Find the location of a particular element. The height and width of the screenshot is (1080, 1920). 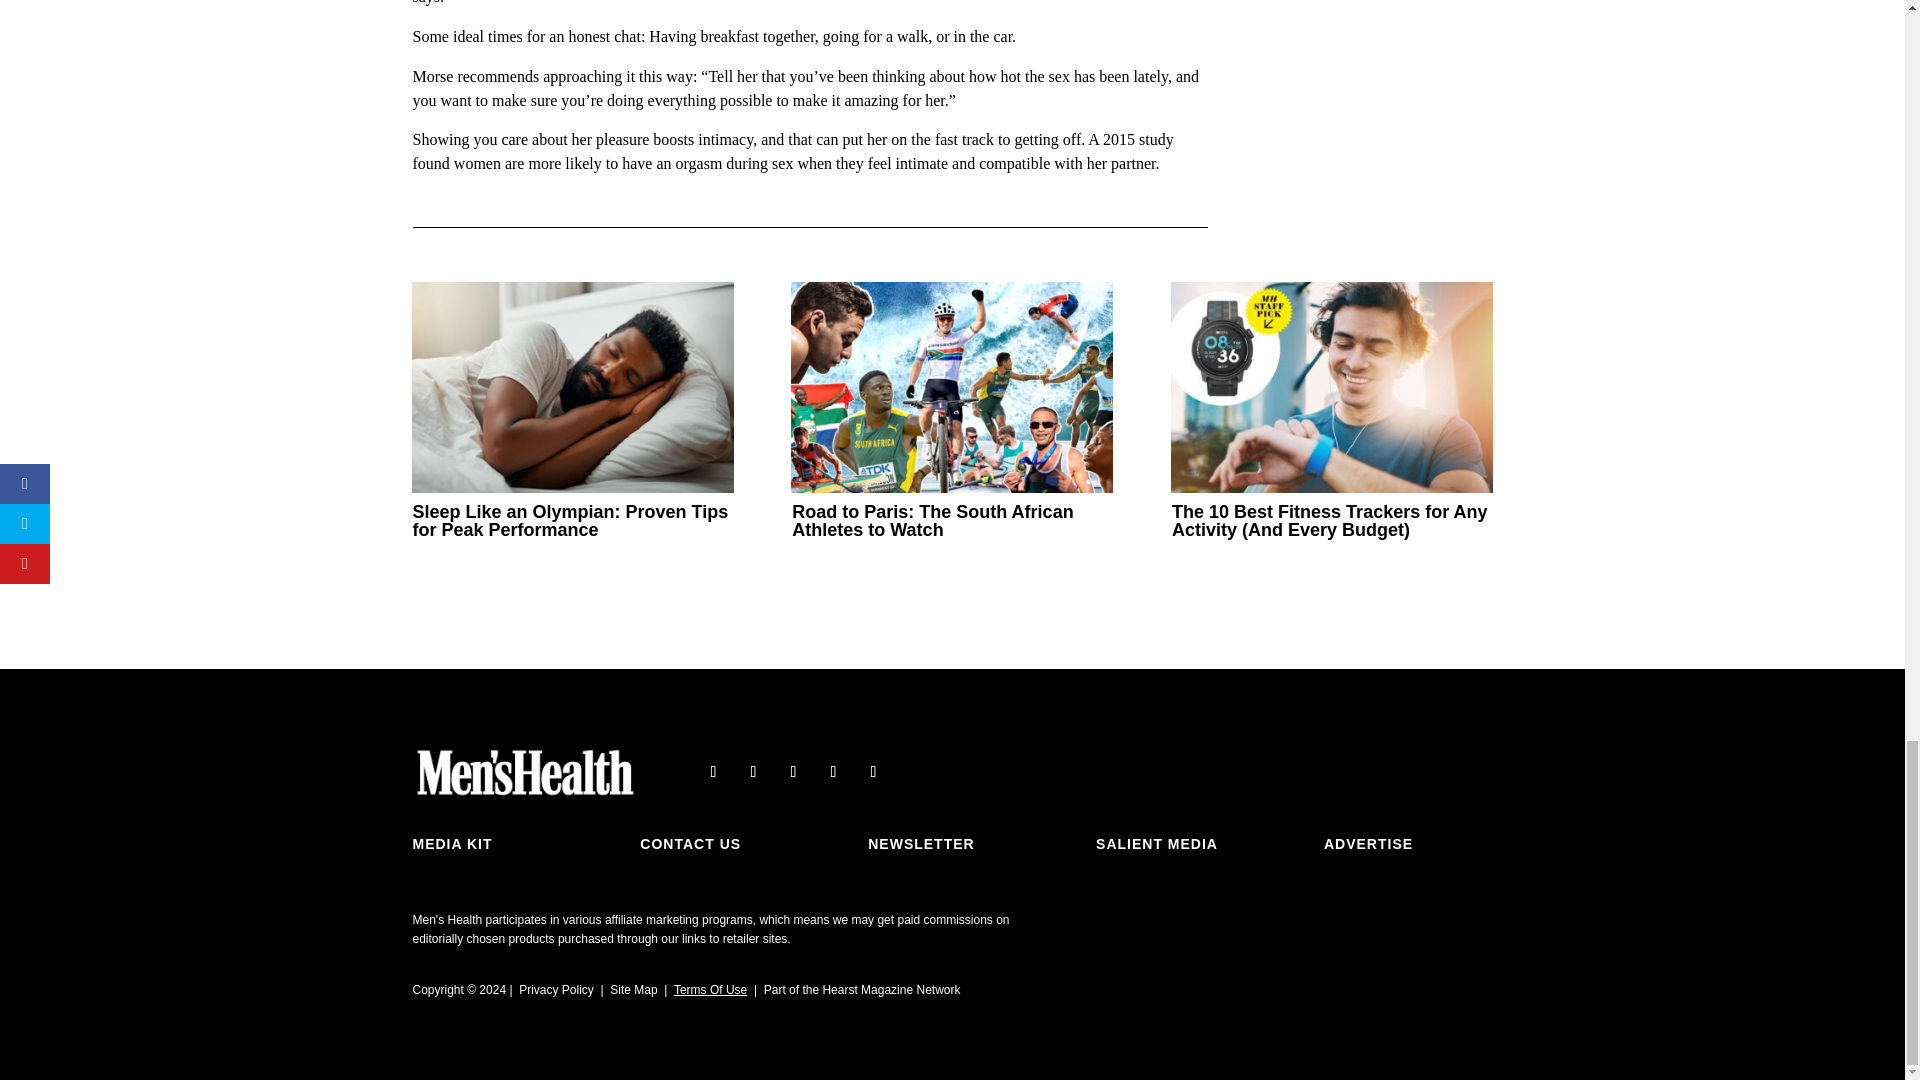

Follow on Youtube is located at coordinates (832, 772).